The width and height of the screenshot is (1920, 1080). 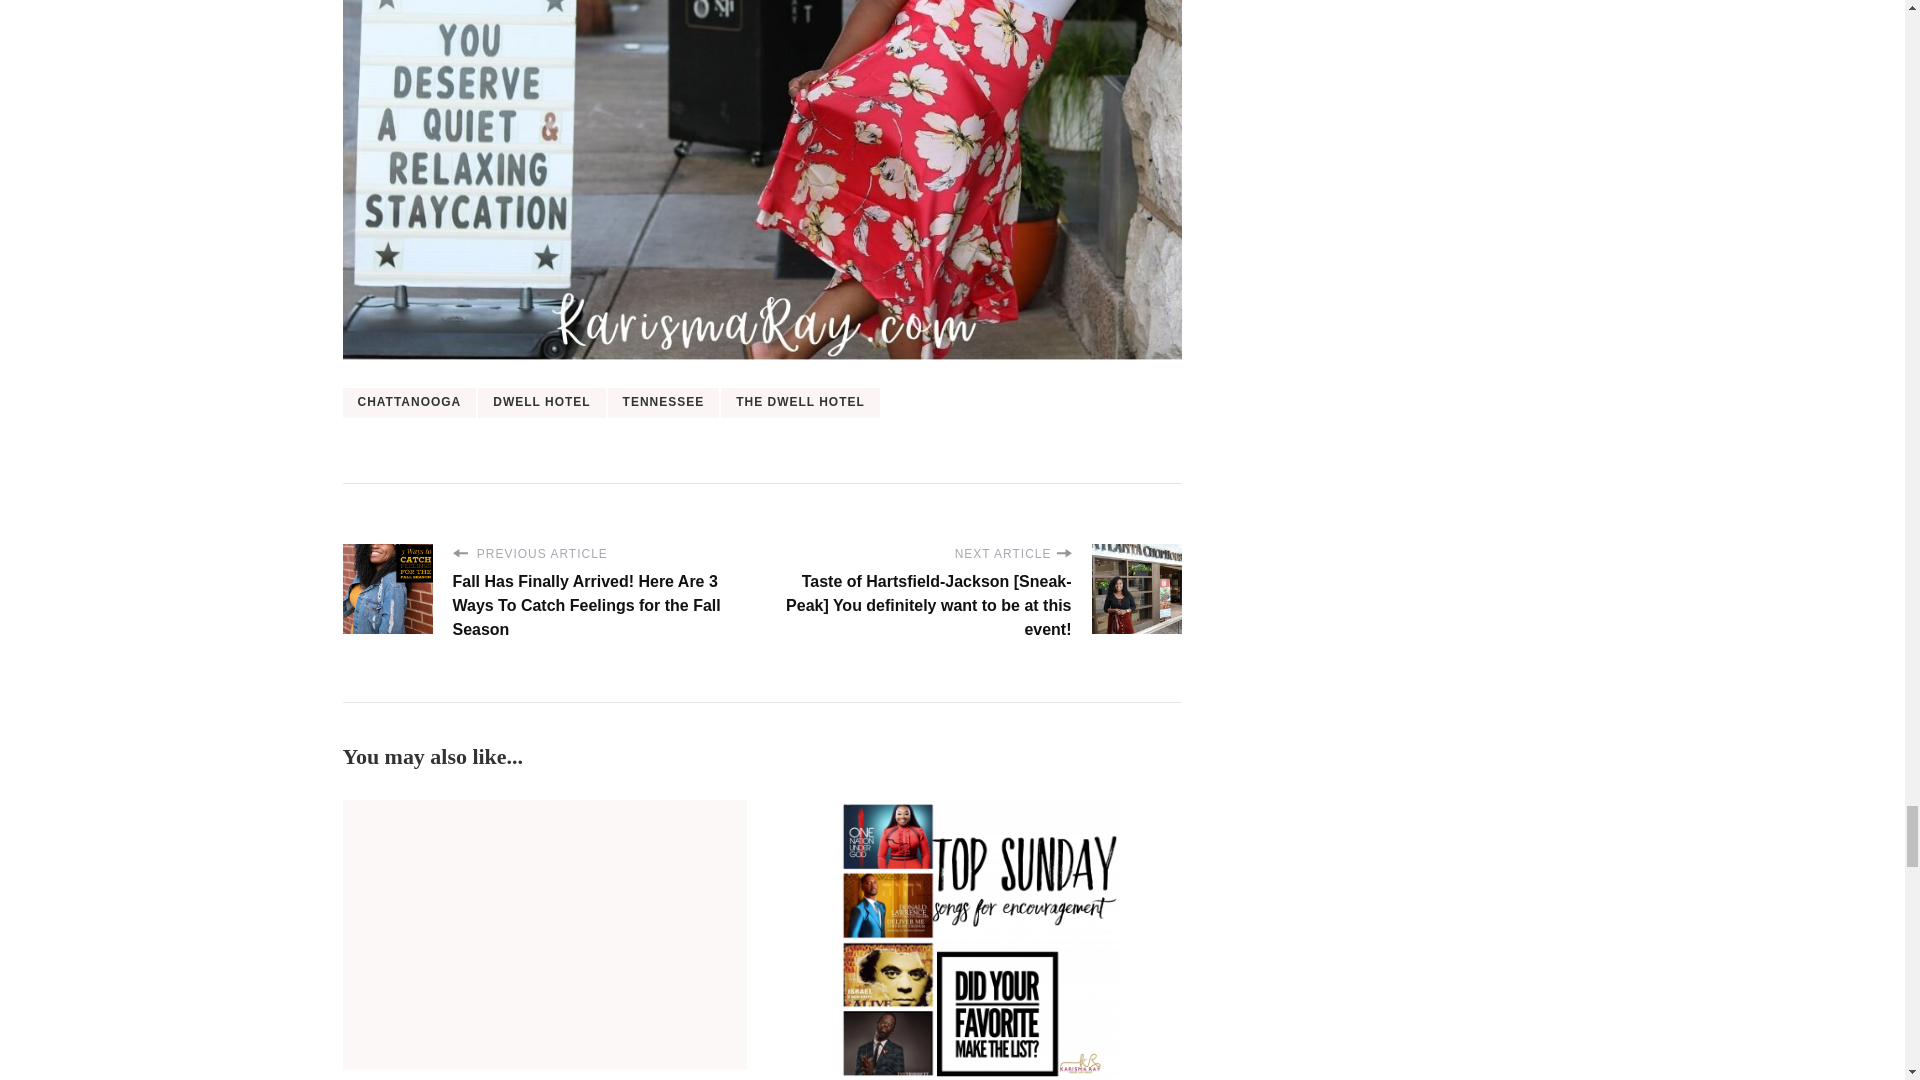 What do you see at coordinates (408, 402) in the screenshot?
I see `CHATTANOOGA` at bounding box center [408, 402].